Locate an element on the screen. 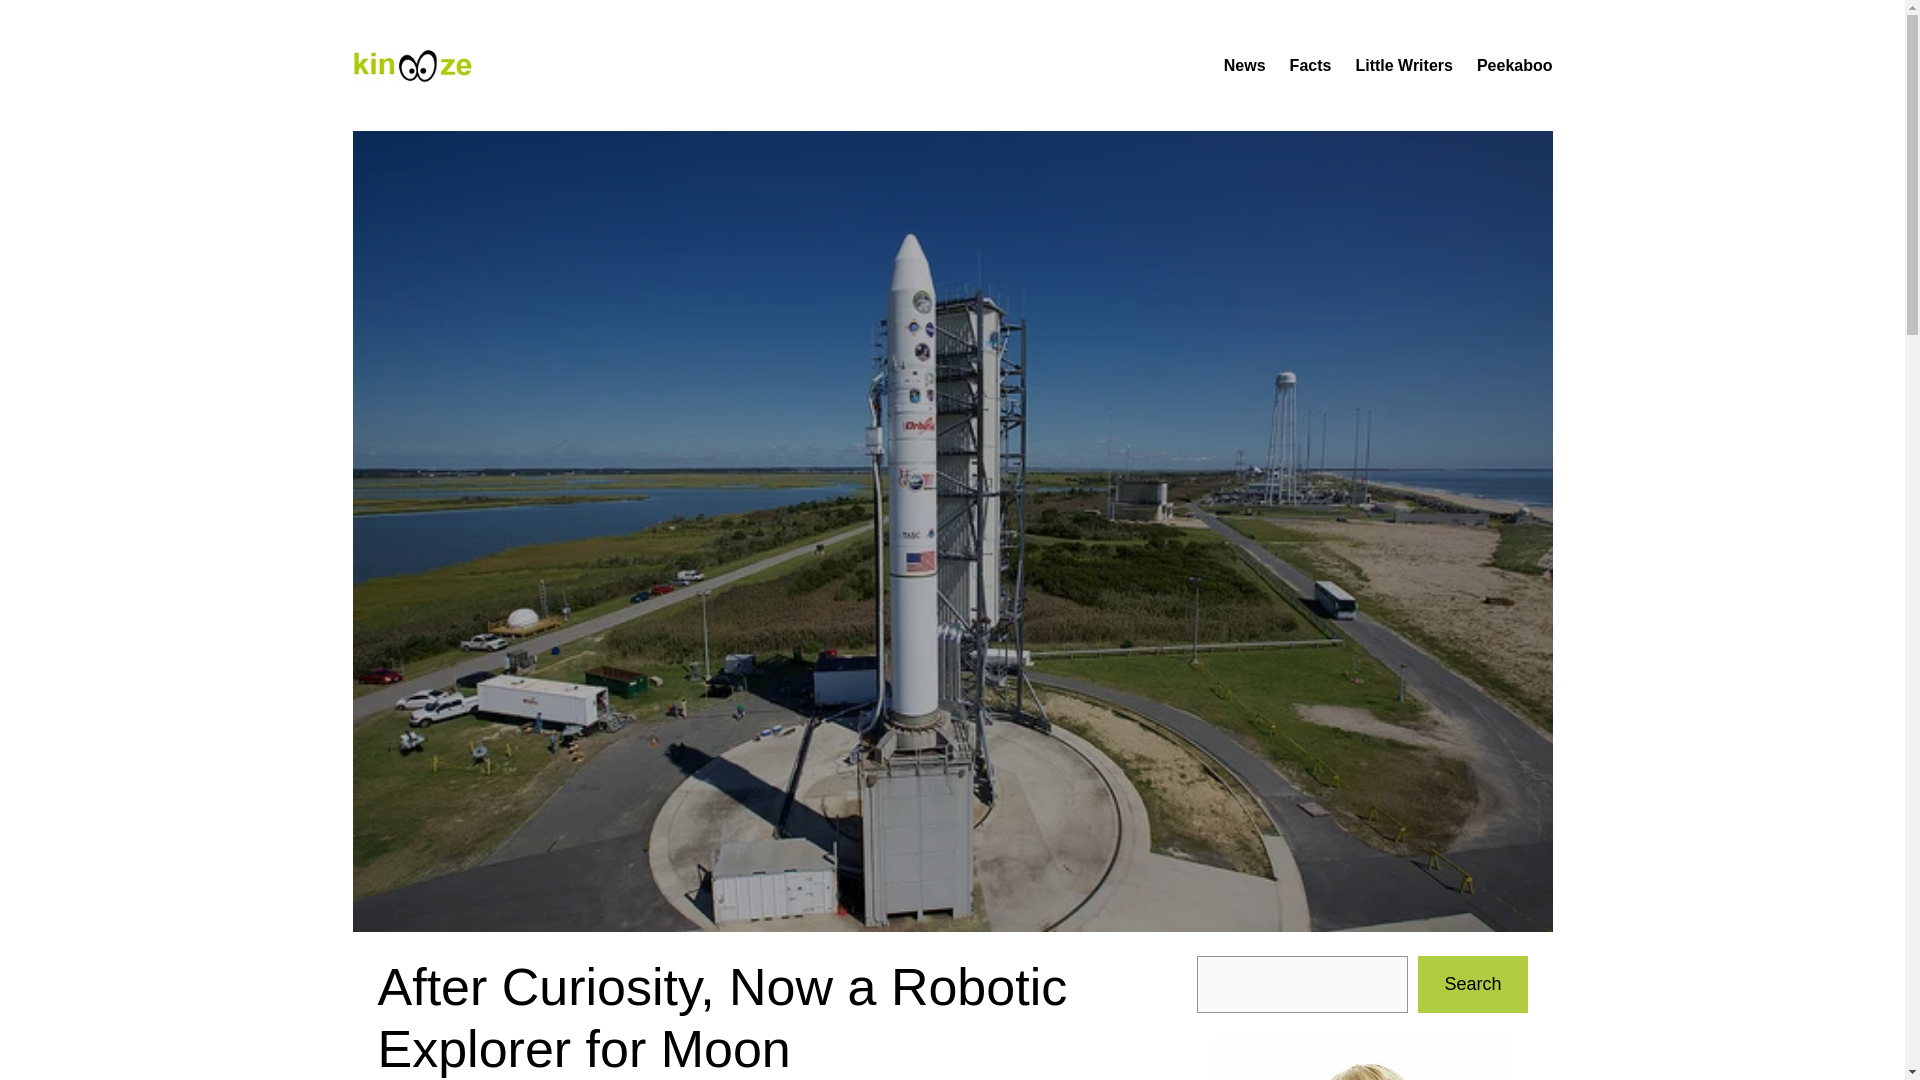  News is located at coordinates (1244, 65).